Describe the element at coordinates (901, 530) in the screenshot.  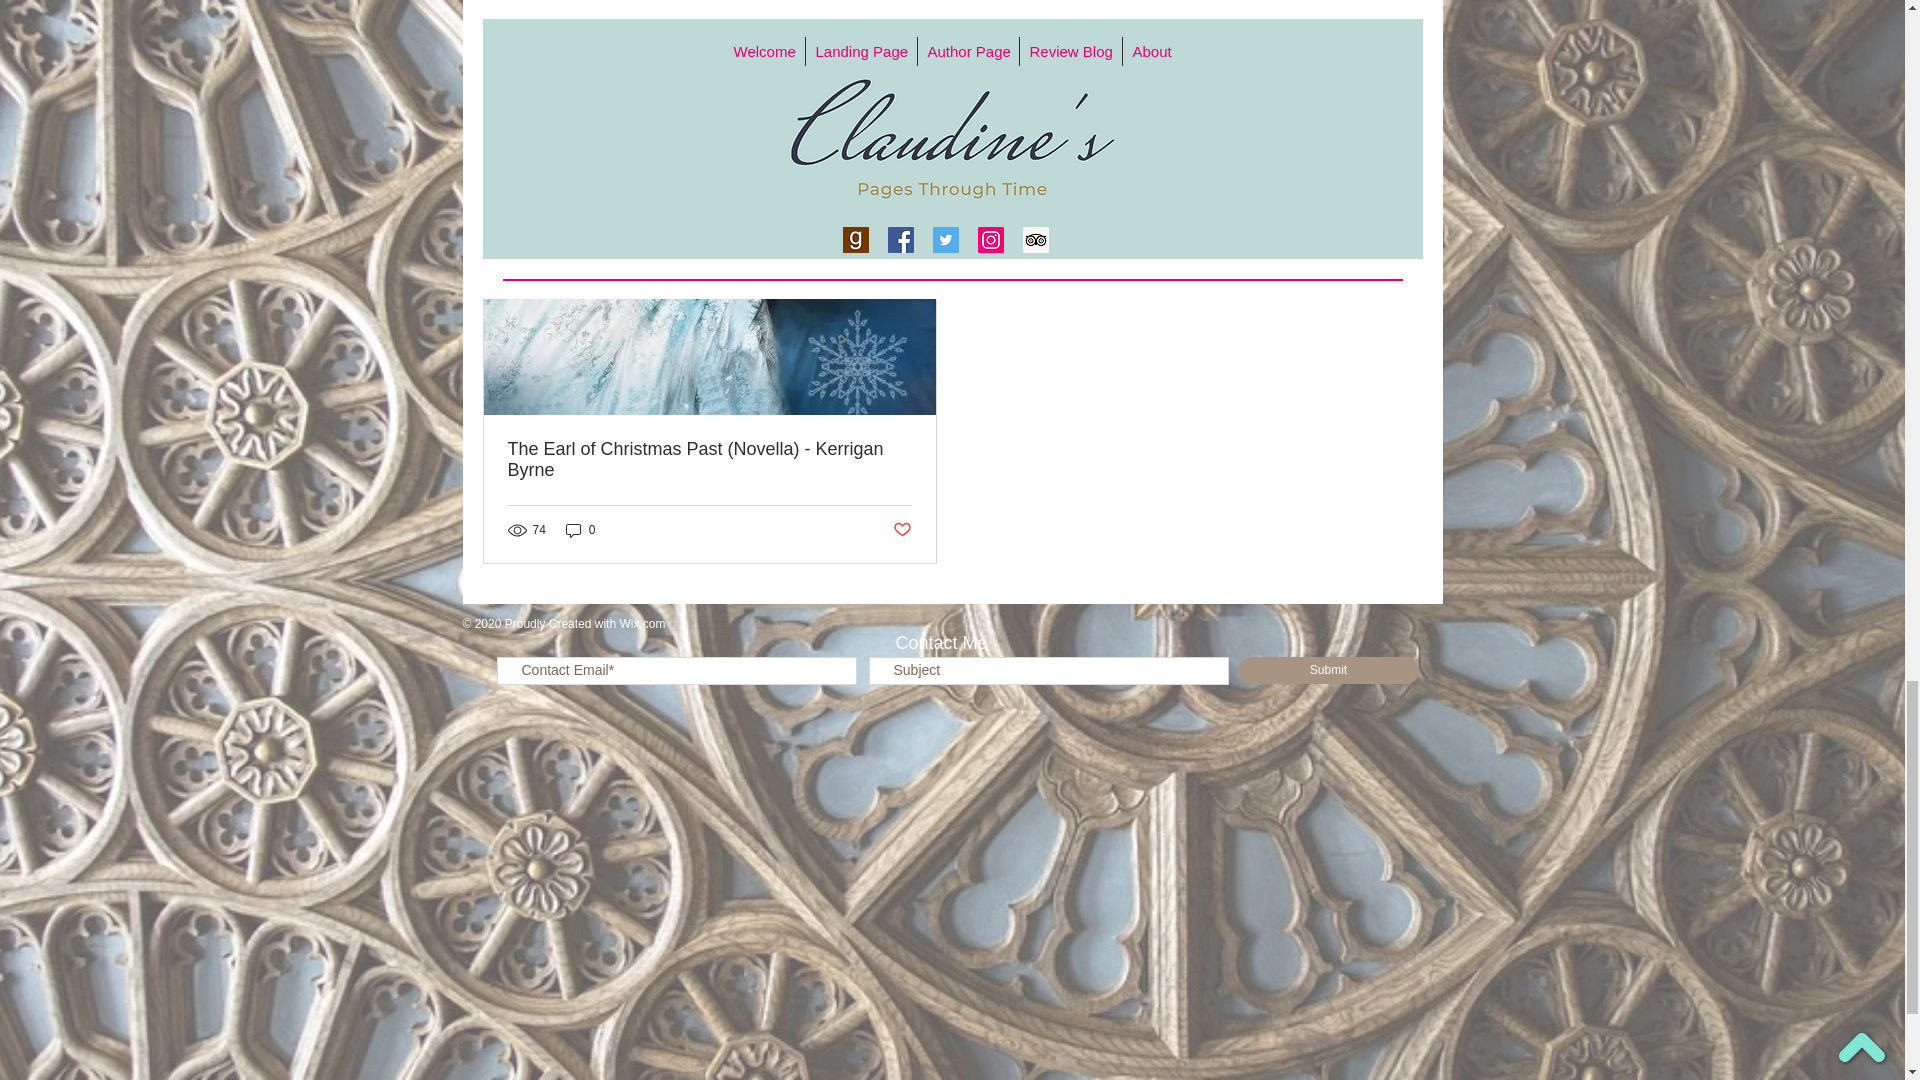
I see `Post not marked as liked` at that location.